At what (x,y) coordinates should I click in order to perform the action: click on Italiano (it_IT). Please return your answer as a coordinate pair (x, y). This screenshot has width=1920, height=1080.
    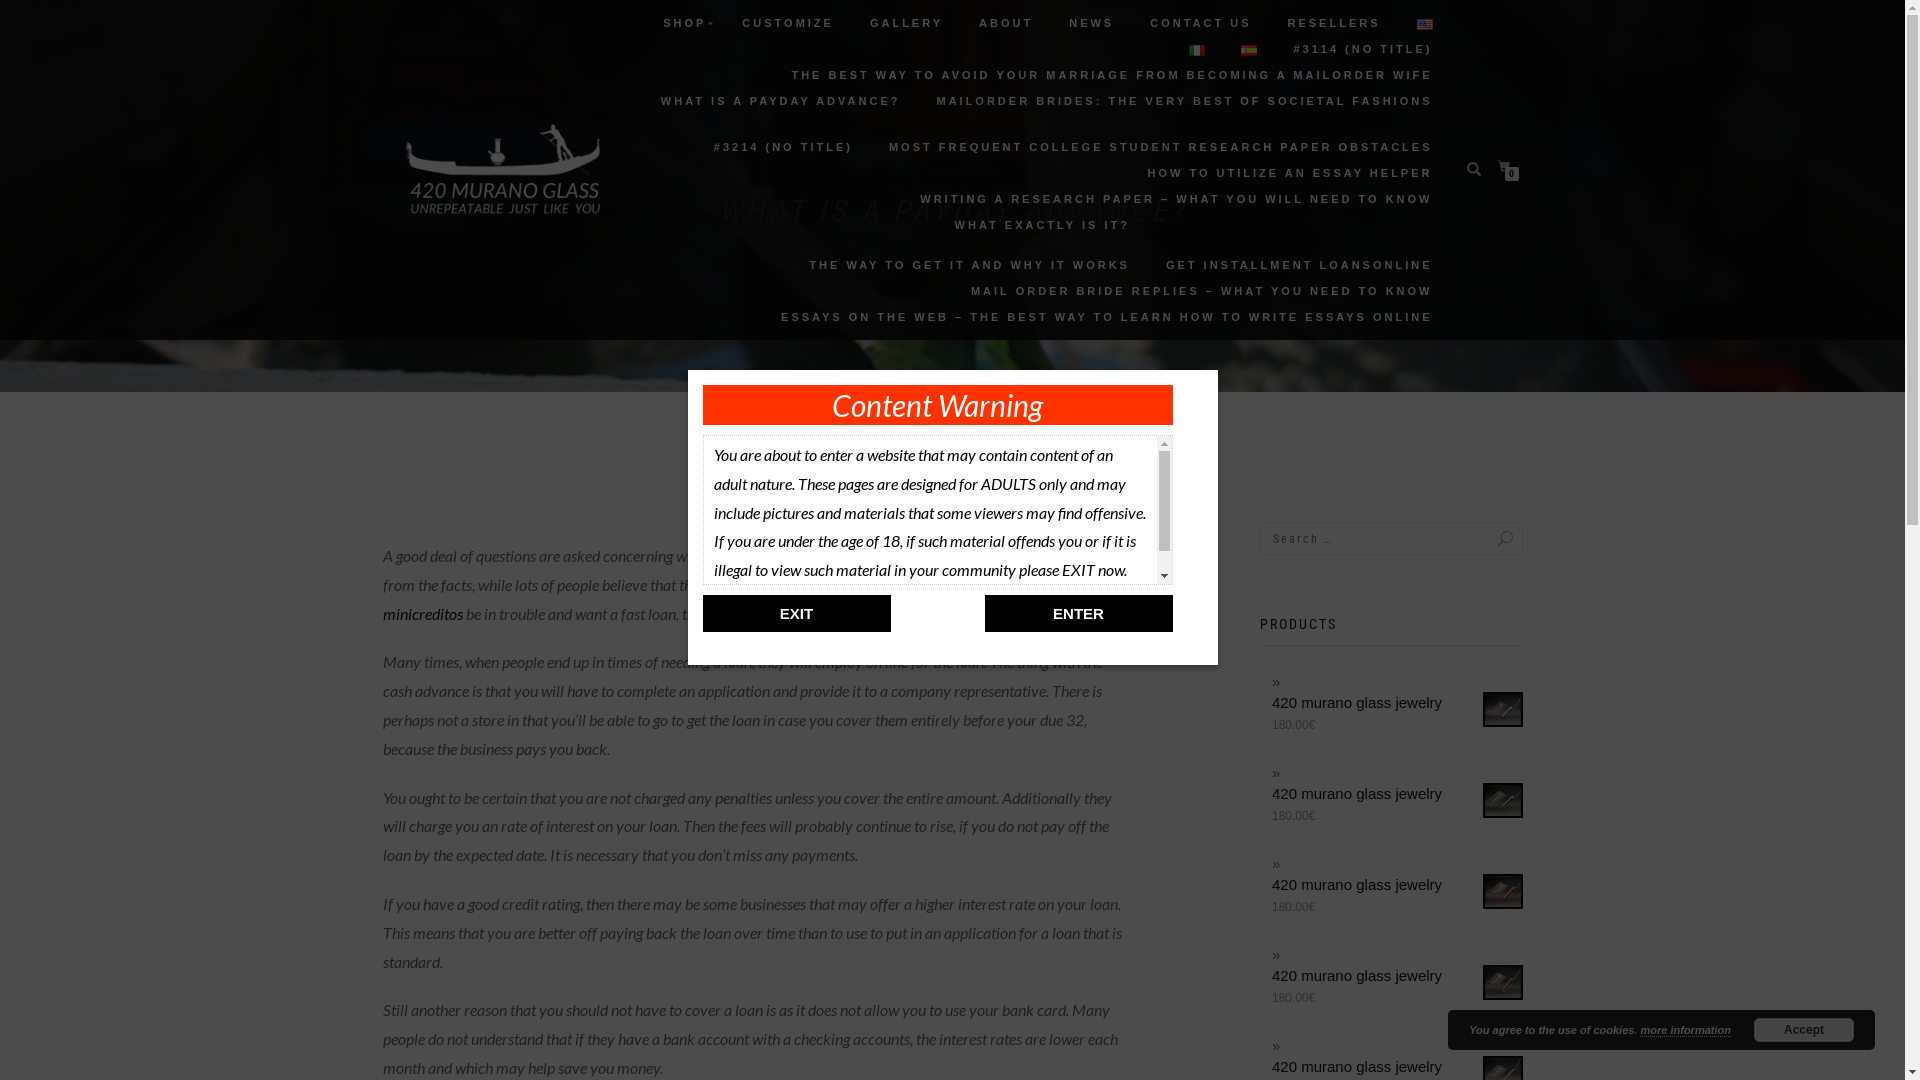
    Looking at the image, I should click on (1197, 50).